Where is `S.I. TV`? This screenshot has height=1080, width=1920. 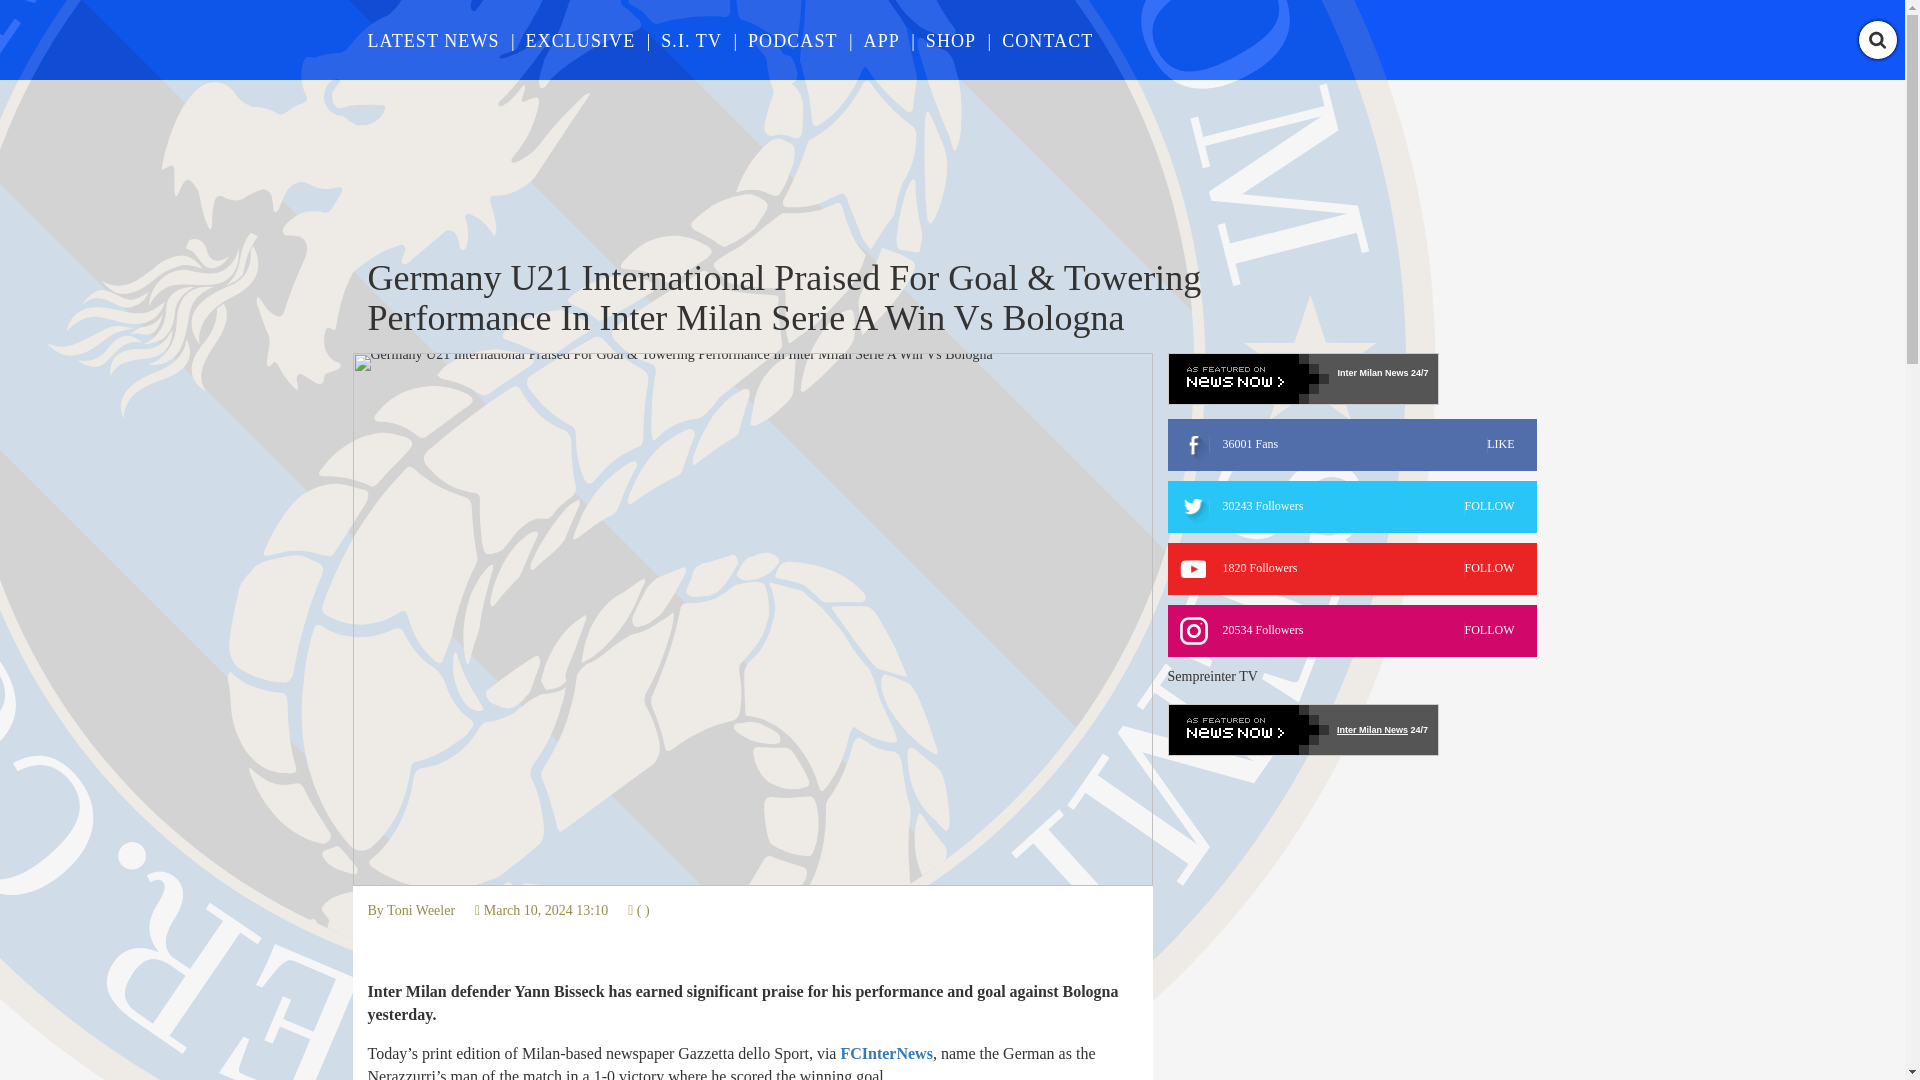 S.I. TV is located at coordinates (1372, 730).